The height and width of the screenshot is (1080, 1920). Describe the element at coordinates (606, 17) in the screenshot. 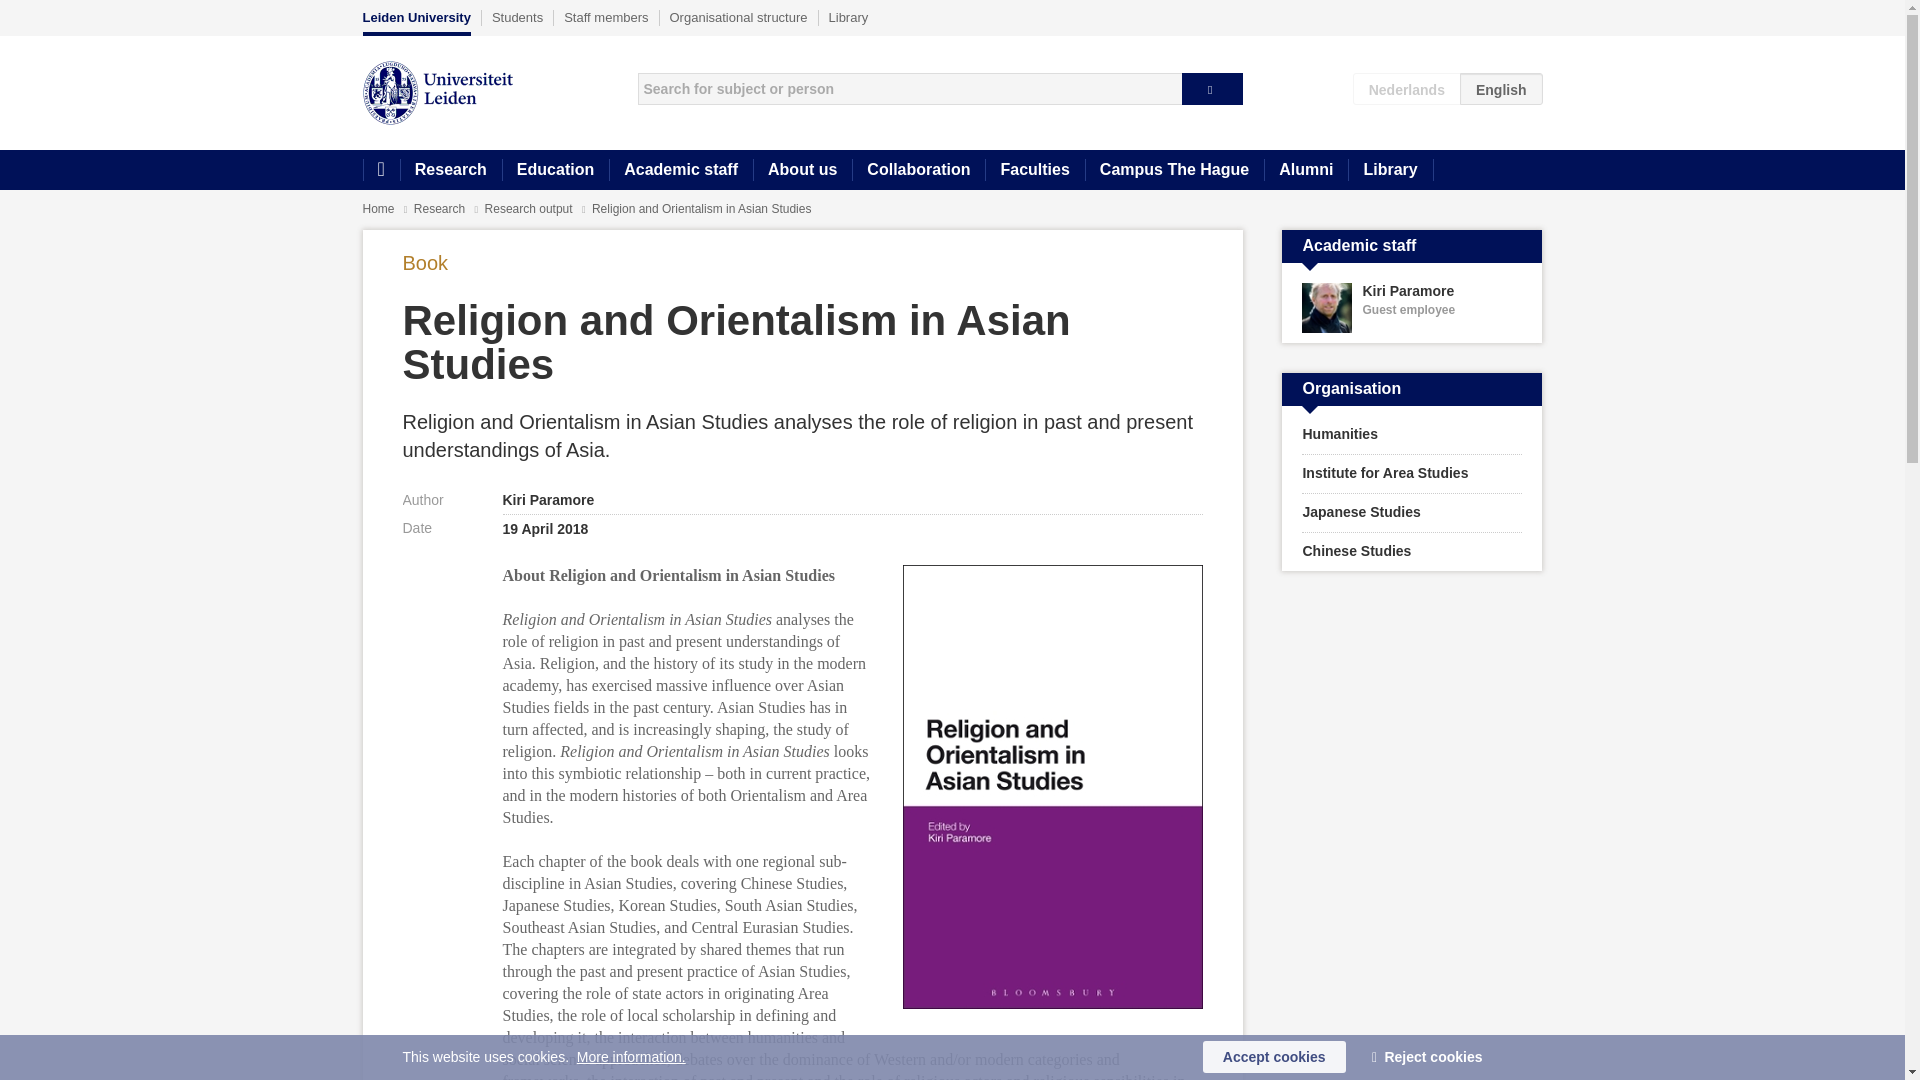

I see `Staff members` at that location.